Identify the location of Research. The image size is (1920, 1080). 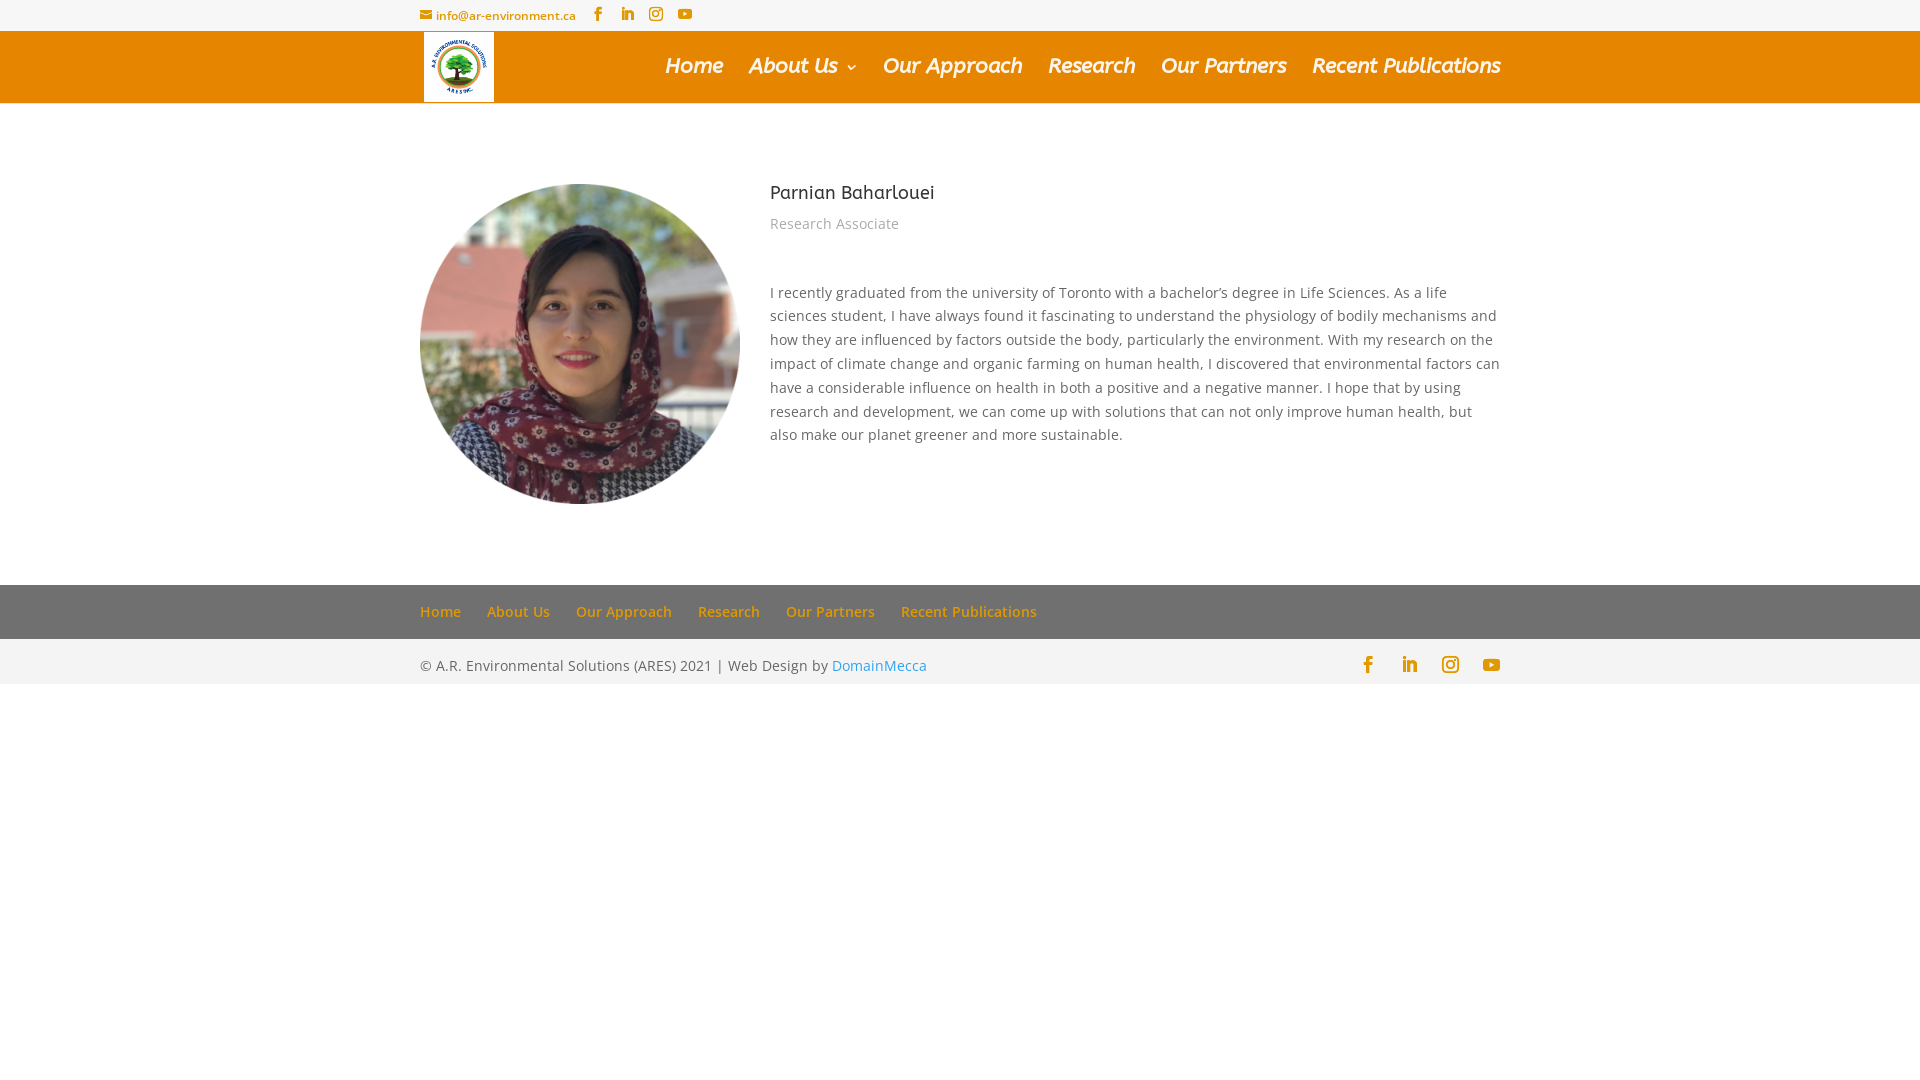
(1092, 82).